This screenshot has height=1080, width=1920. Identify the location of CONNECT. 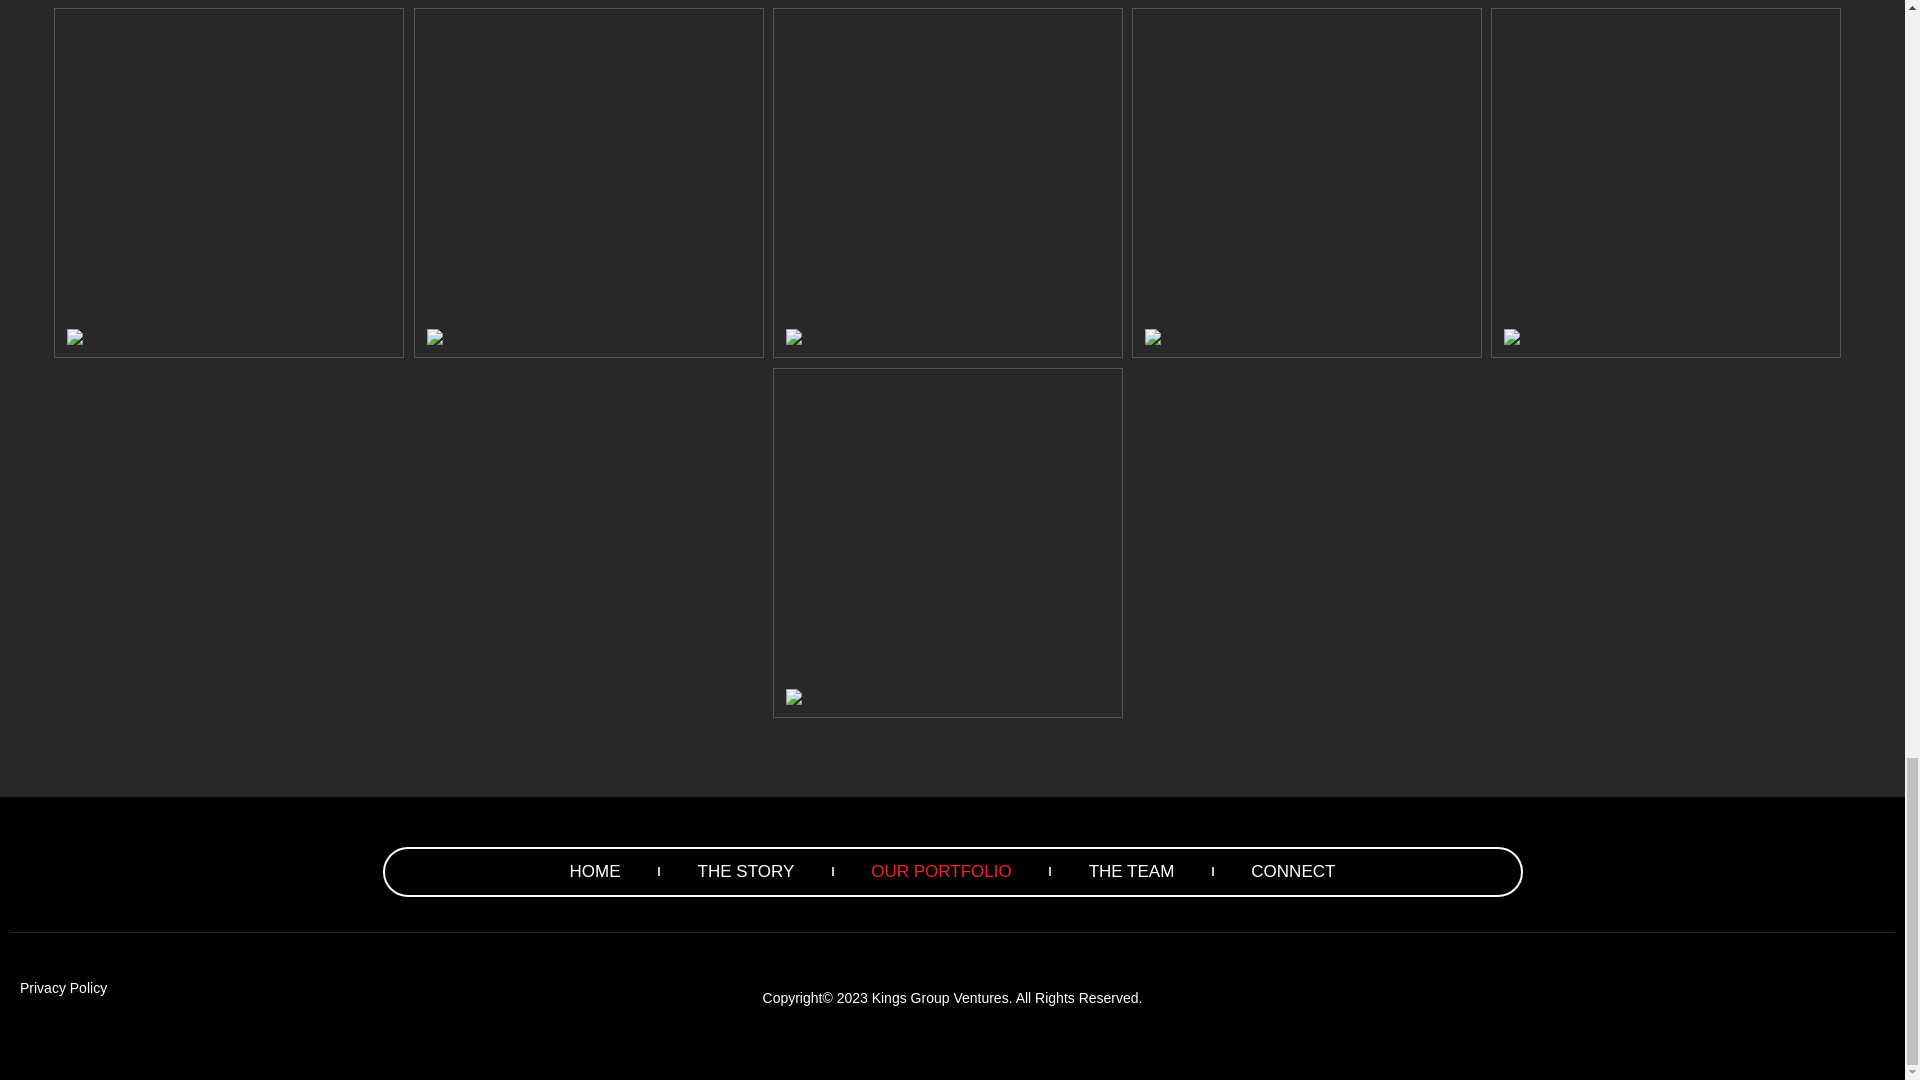
(1292, 871).